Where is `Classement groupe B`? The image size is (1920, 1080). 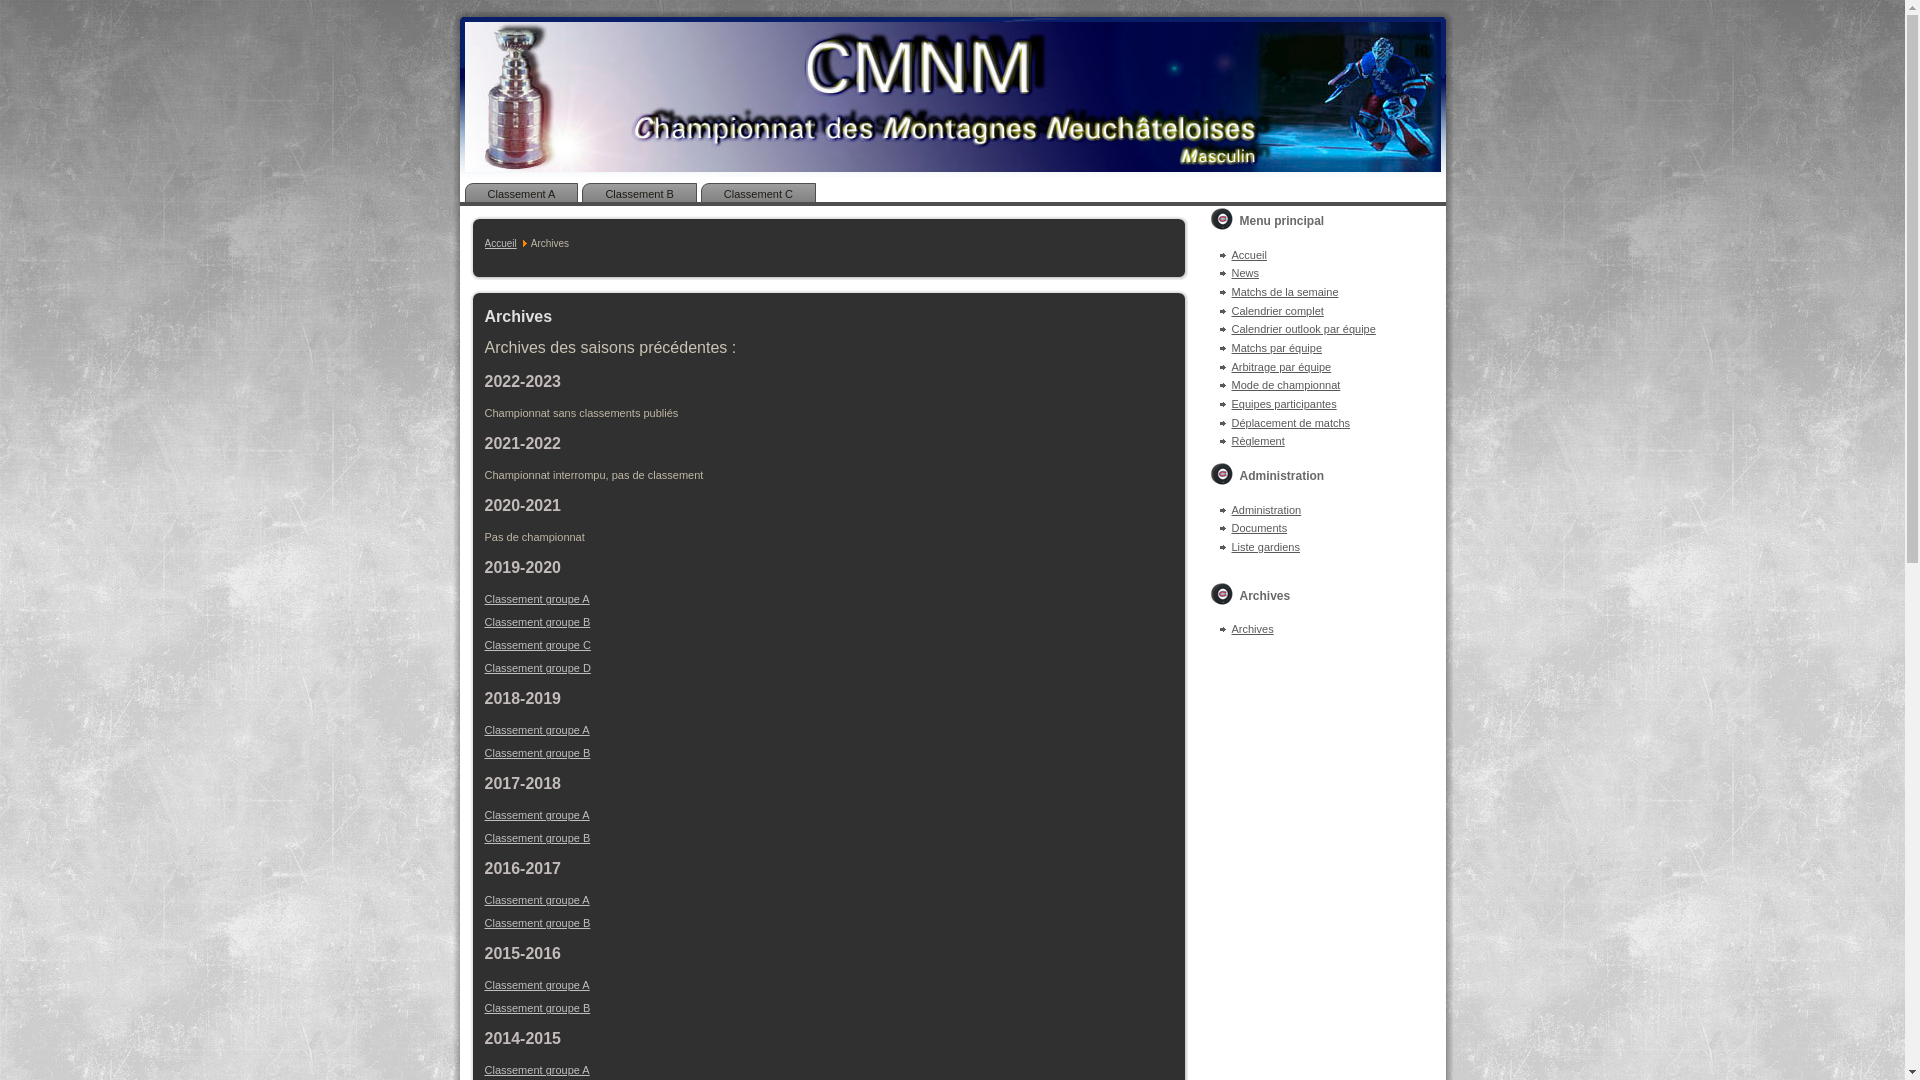
Classement groupe B is located at coordinates (537, 752).